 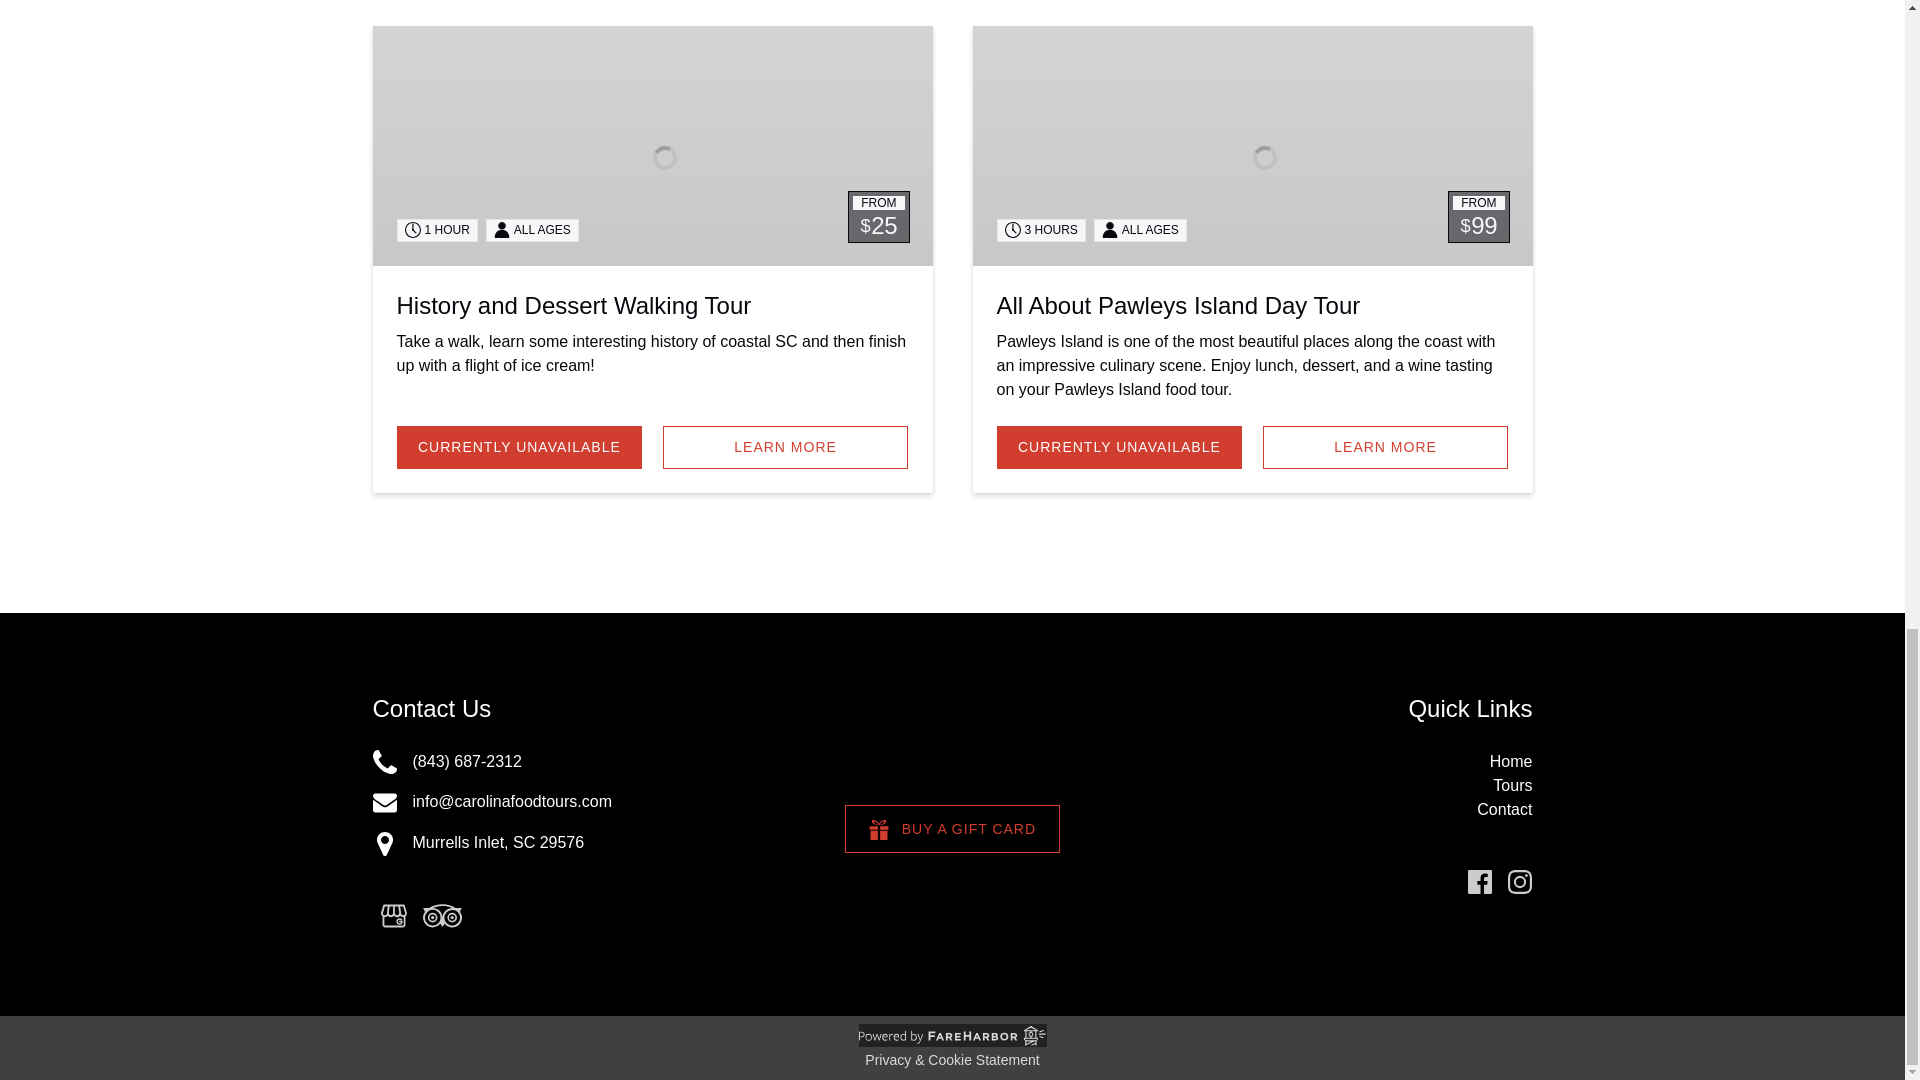 I want to click on All About Pawleys Island Day Tour, so click(x=878, y=830).